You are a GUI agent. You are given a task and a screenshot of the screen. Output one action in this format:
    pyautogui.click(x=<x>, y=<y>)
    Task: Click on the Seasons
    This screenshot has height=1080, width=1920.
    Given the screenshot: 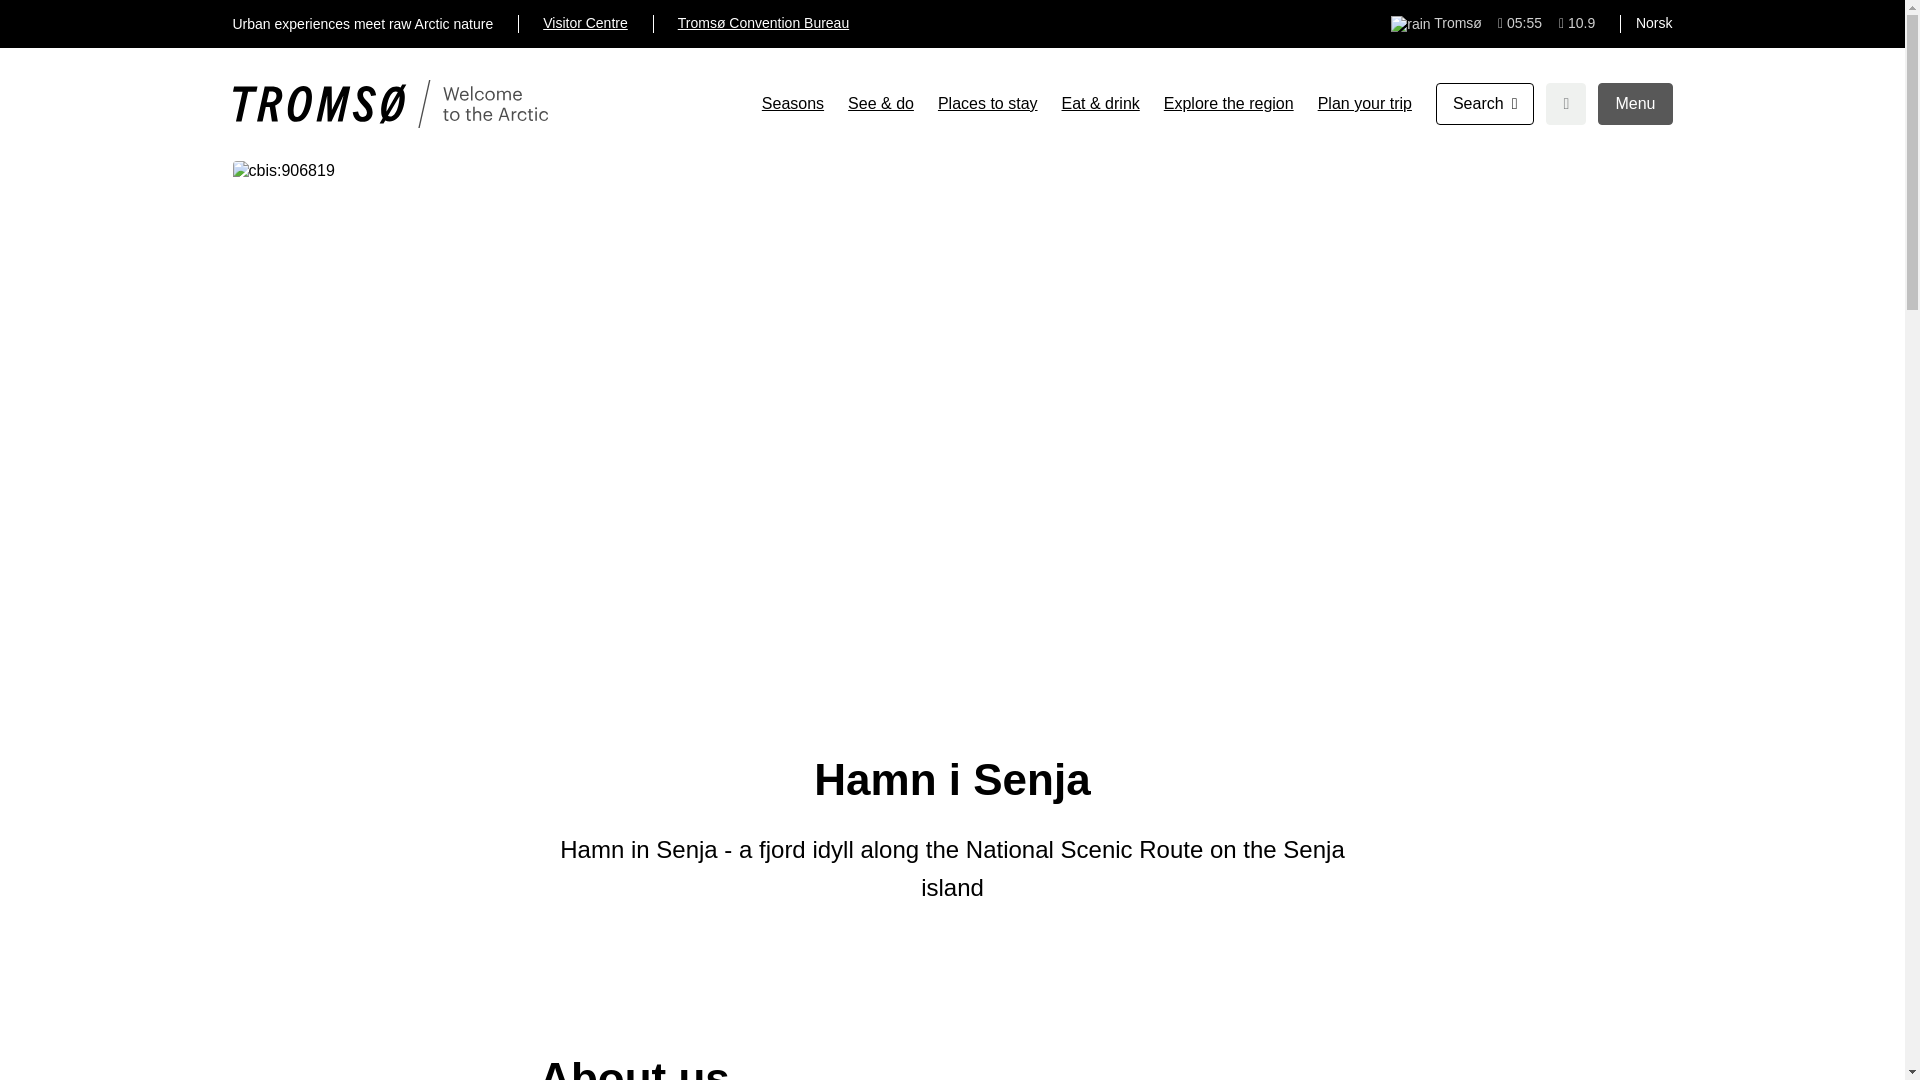 What is the action you would take?
    pyautogui.click(x=792, y=104)
    